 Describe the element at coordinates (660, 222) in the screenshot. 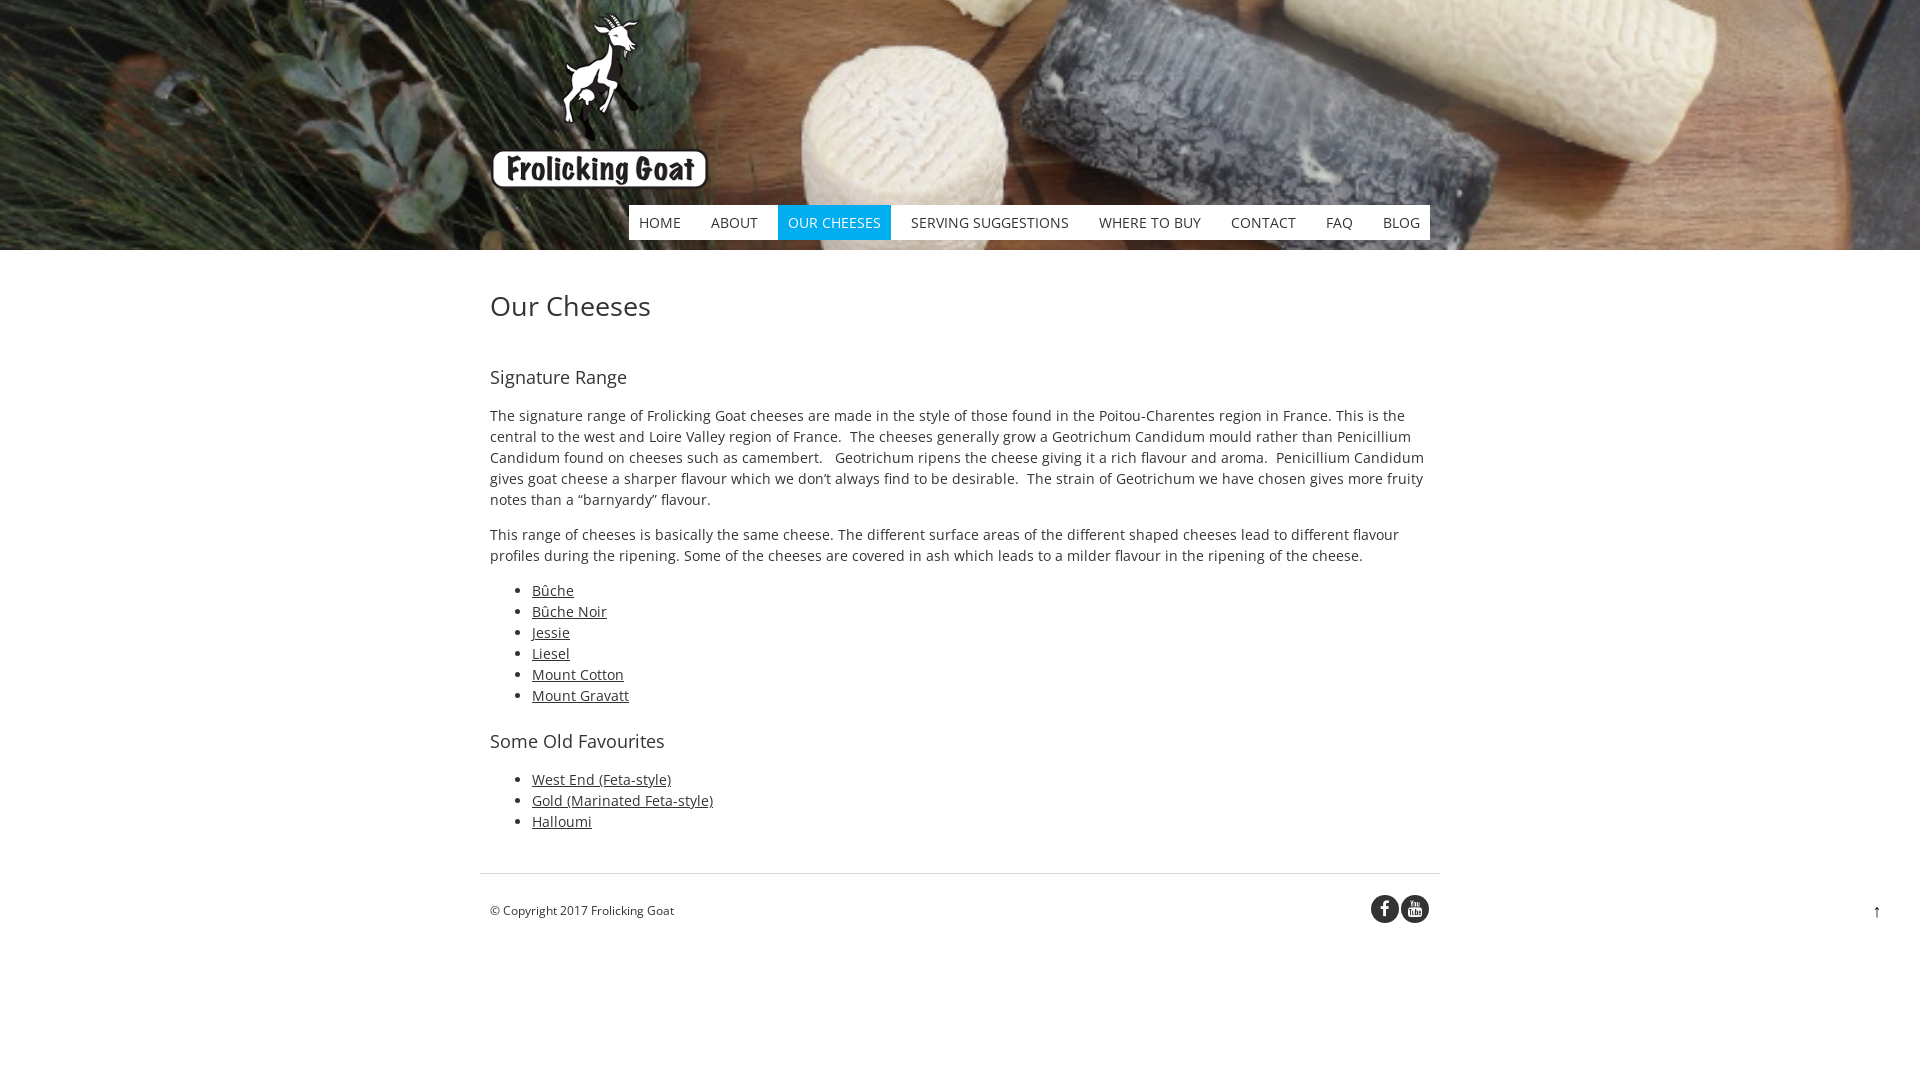

I see `HOME` at that location.